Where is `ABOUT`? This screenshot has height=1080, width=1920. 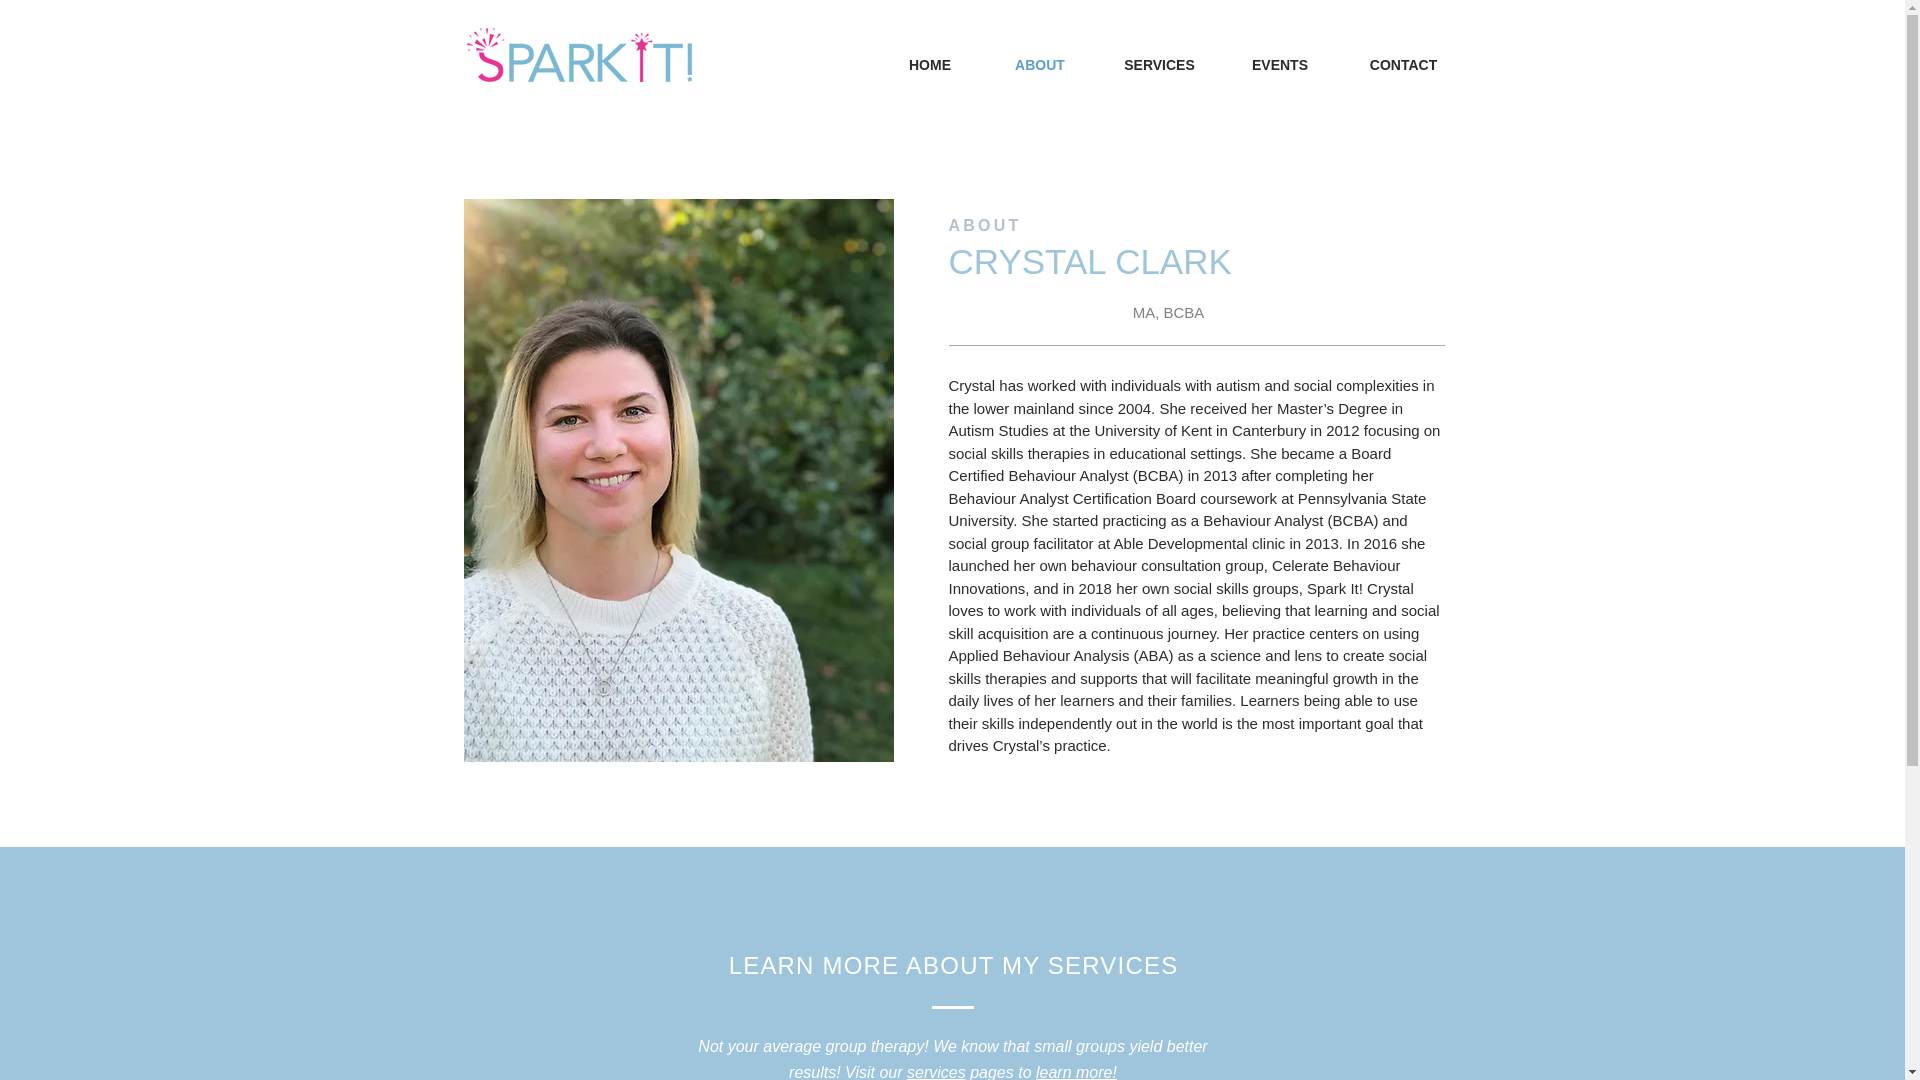 ABOUT is located at coordinates (1040, 64).